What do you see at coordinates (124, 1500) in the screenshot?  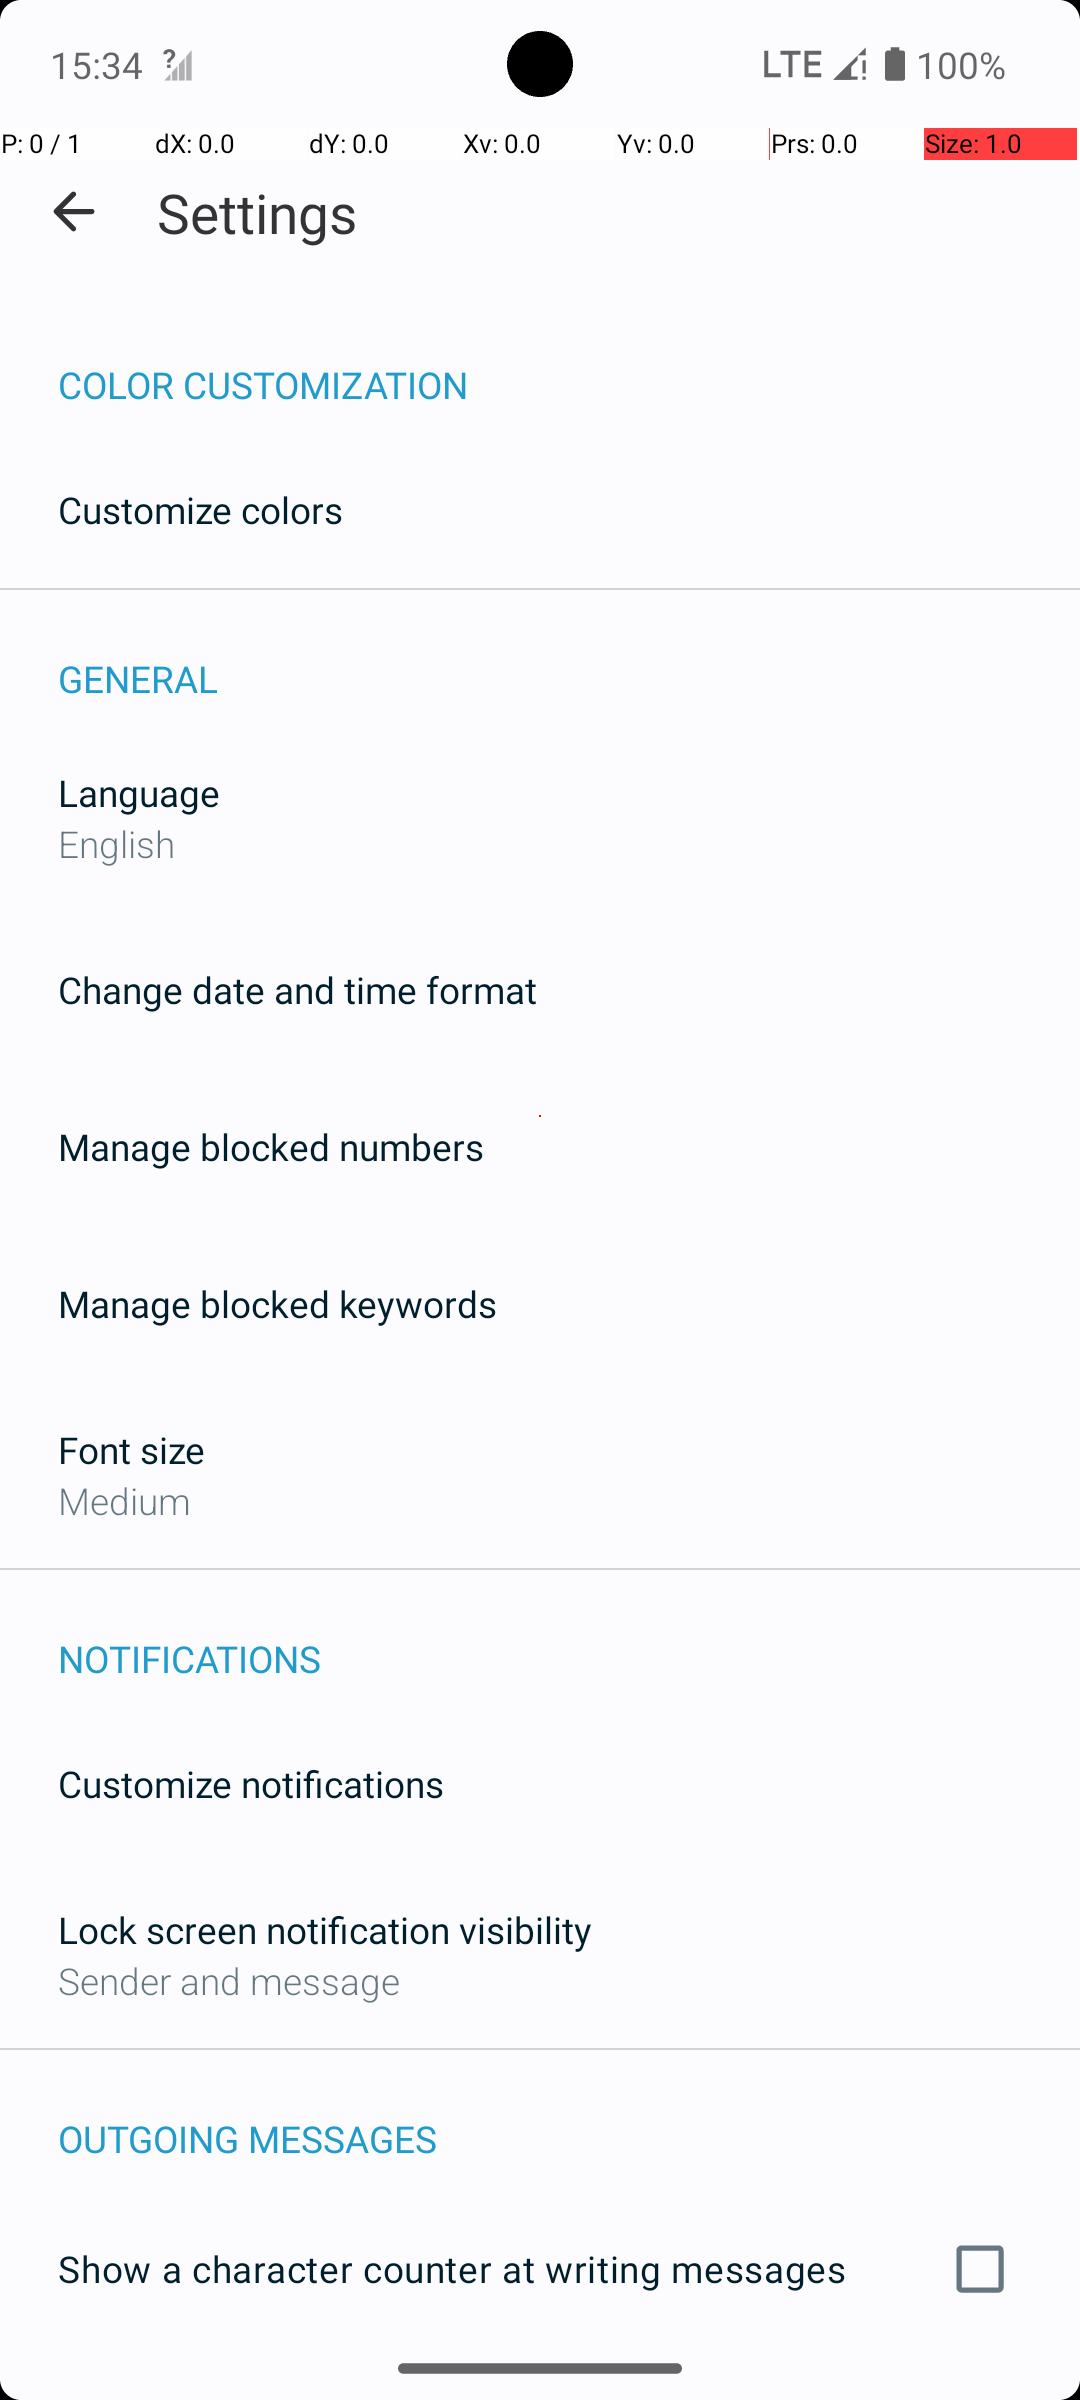 I see `Medium` at bounding box center [124, 1500].